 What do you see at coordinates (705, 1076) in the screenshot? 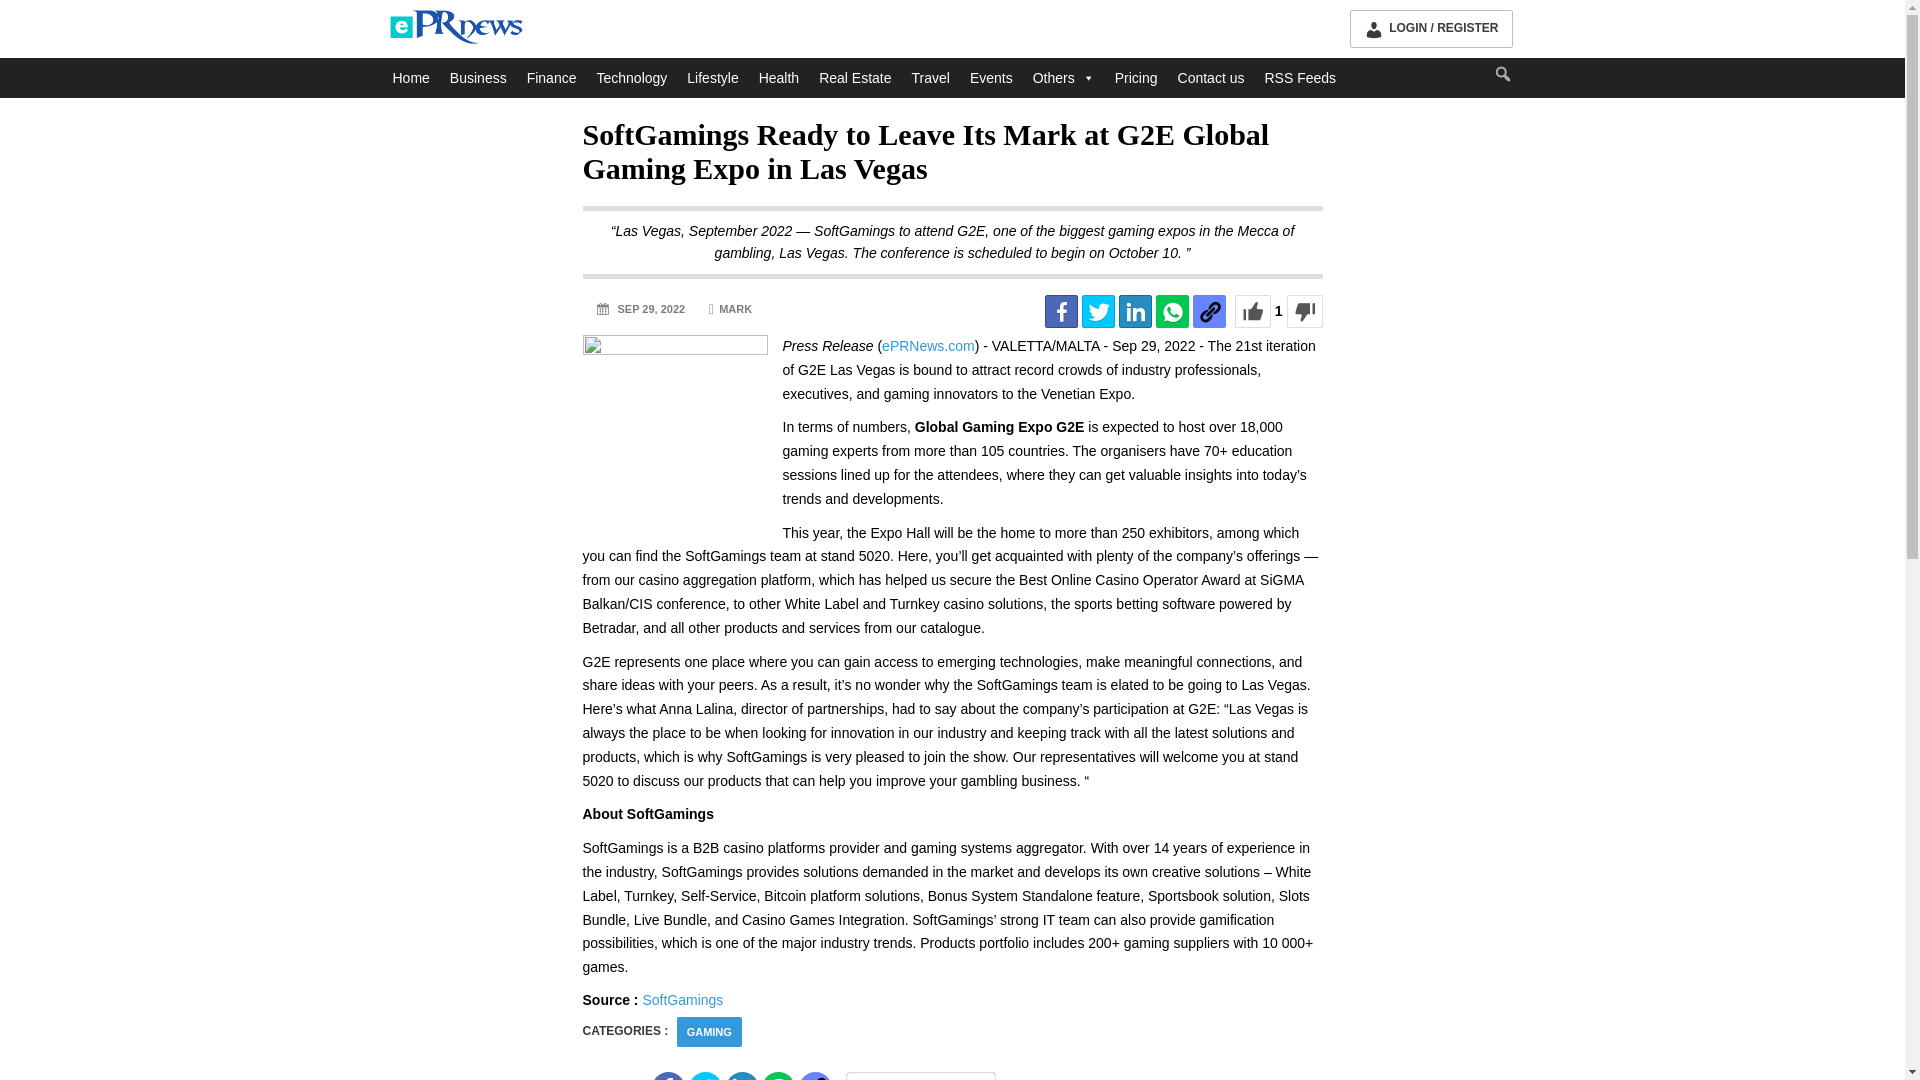
I see `Share on Twitter` at bounding box center [705, 1076].